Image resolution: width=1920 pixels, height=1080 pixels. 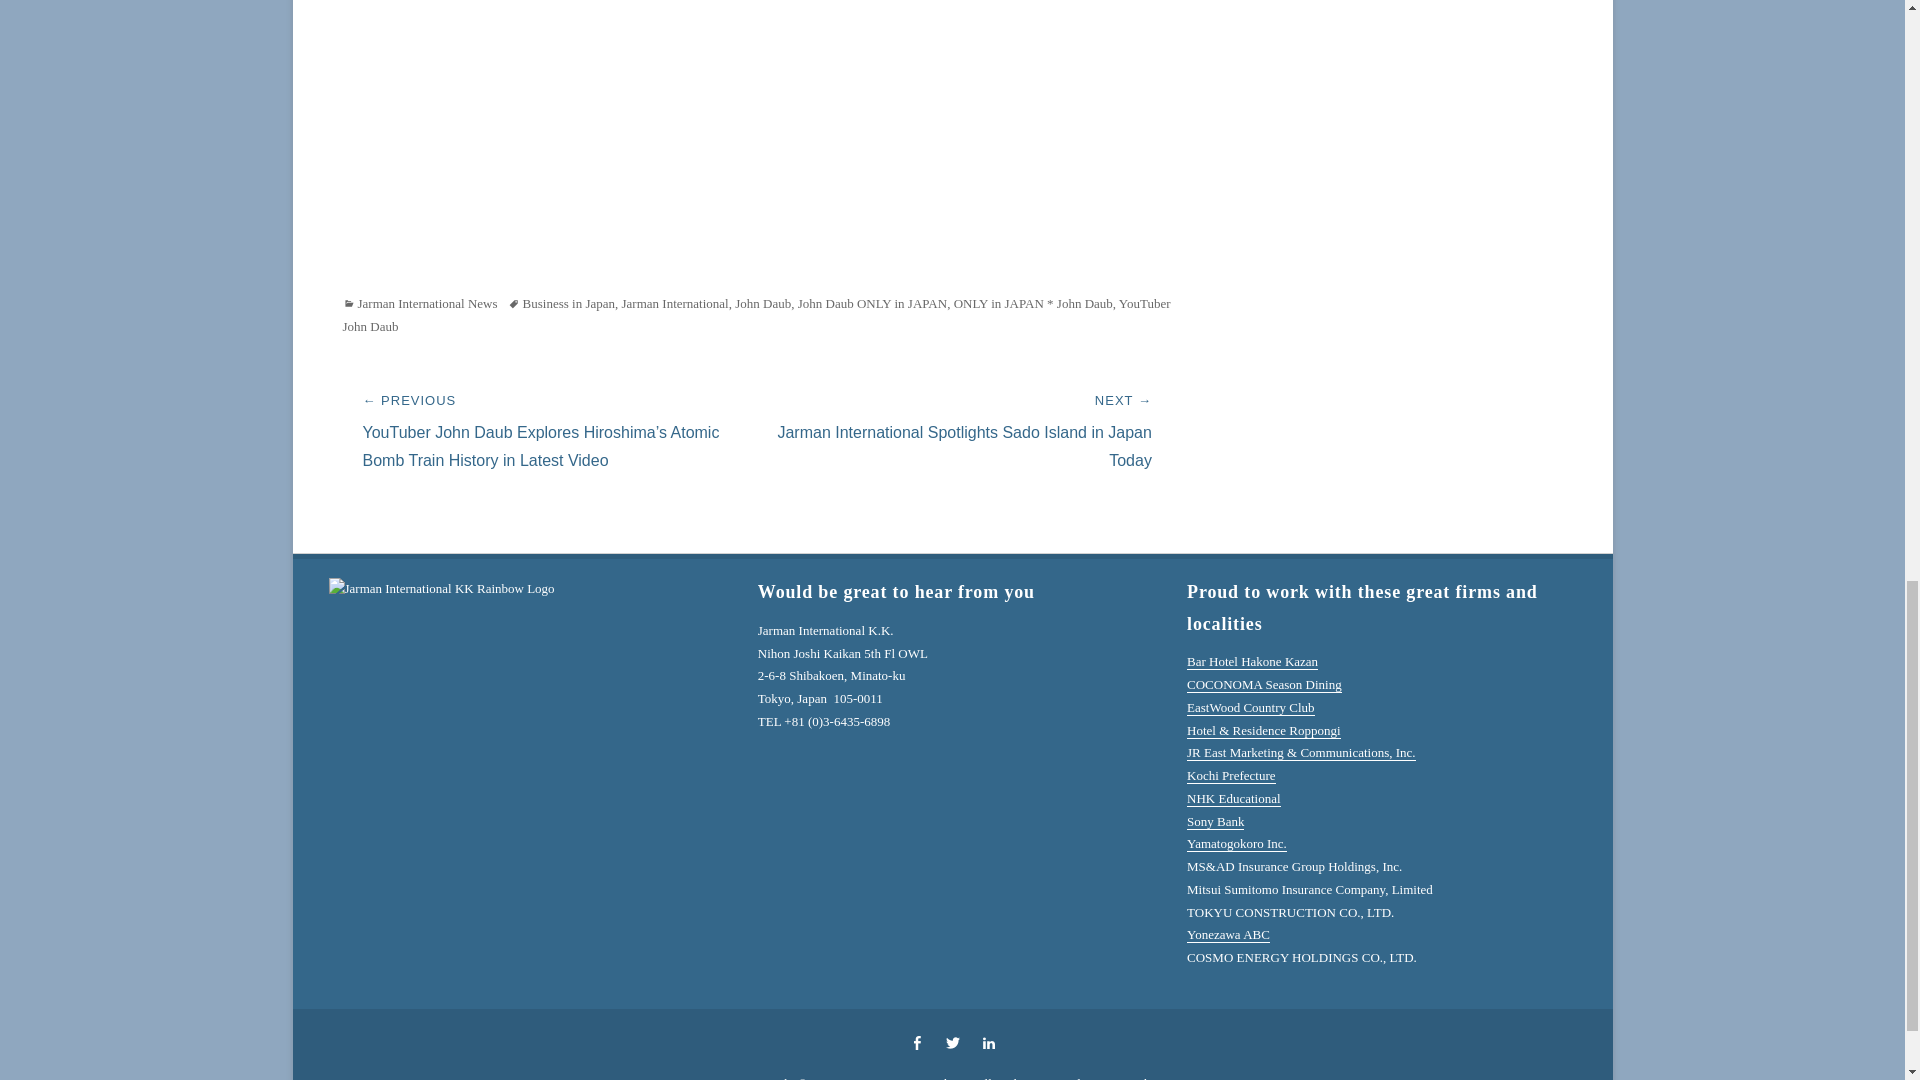 What do you see at coordinates (1252, 661) in the screenshot?
I see `Bar Hotel Hakone Kazan` at bounding box center [1252, 661].